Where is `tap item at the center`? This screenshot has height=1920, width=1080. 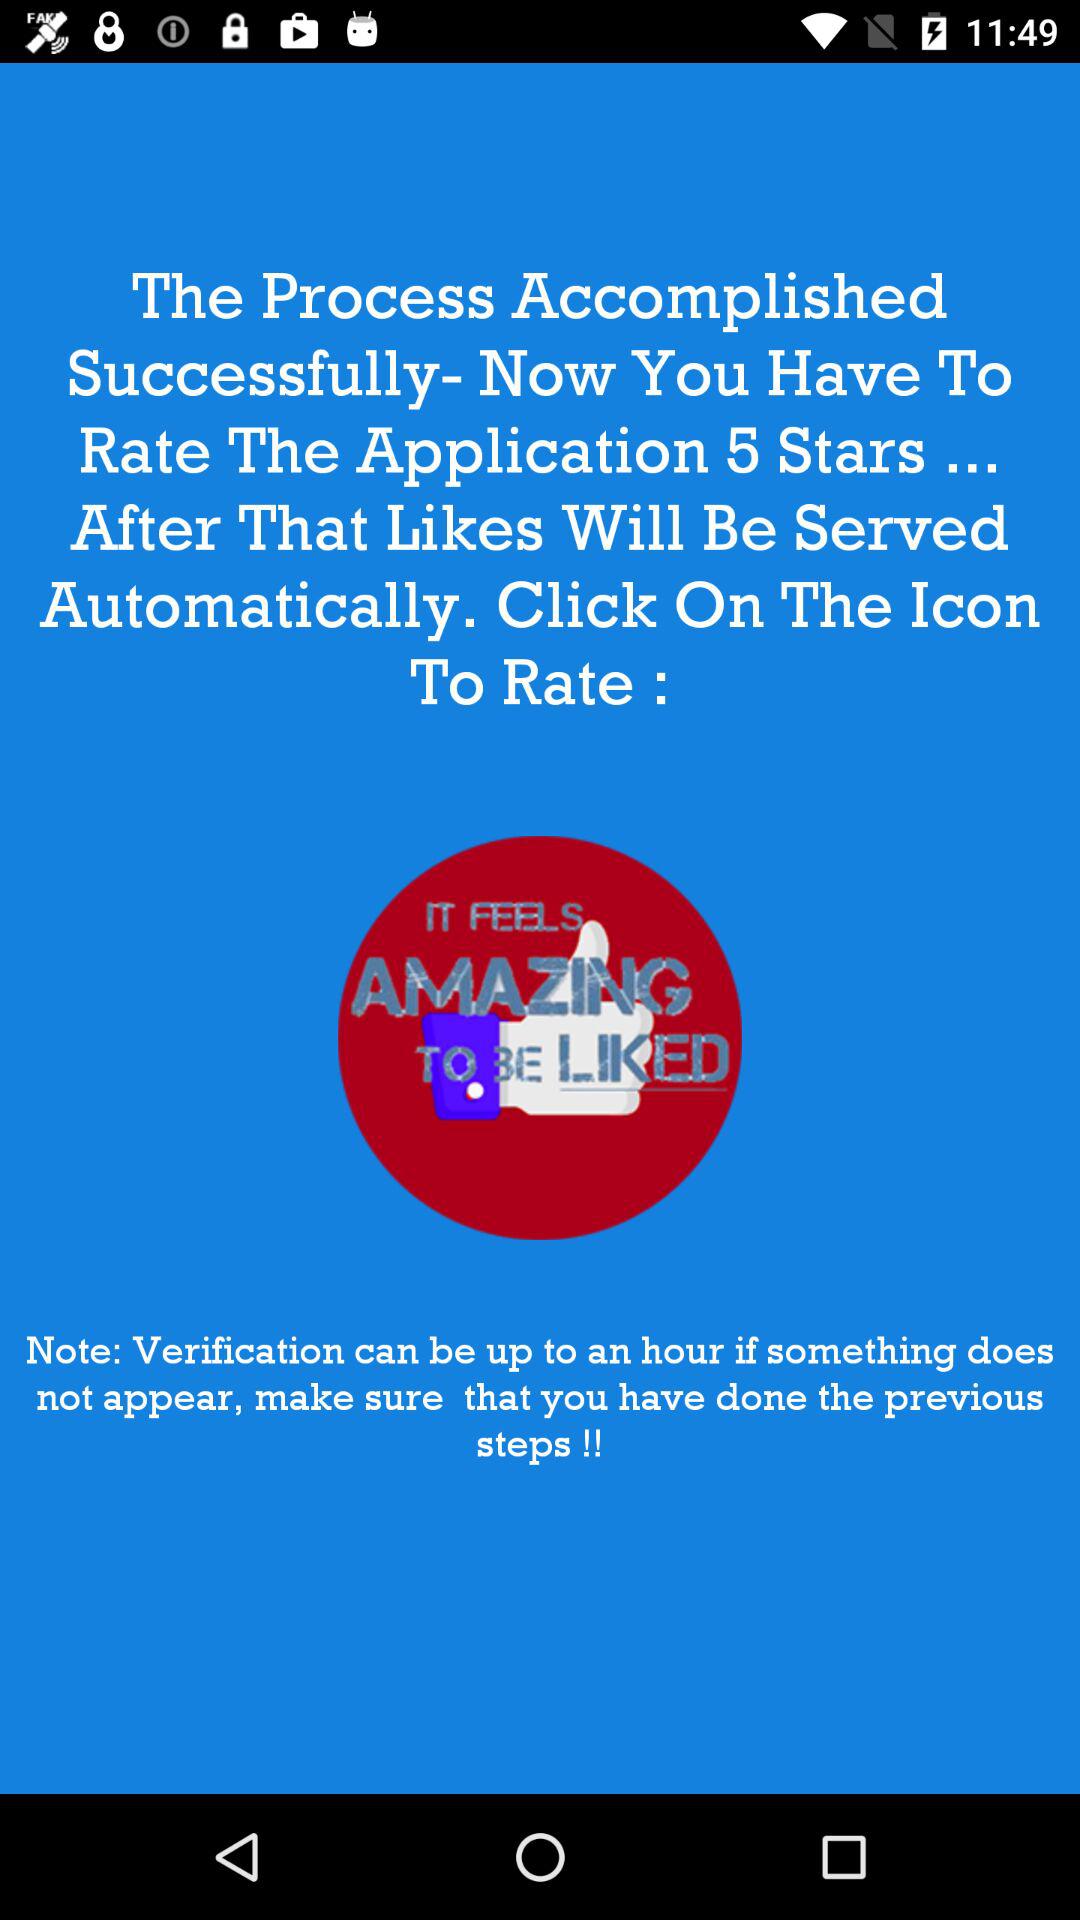
tap item at the center is located at coordinates (540, 1038).